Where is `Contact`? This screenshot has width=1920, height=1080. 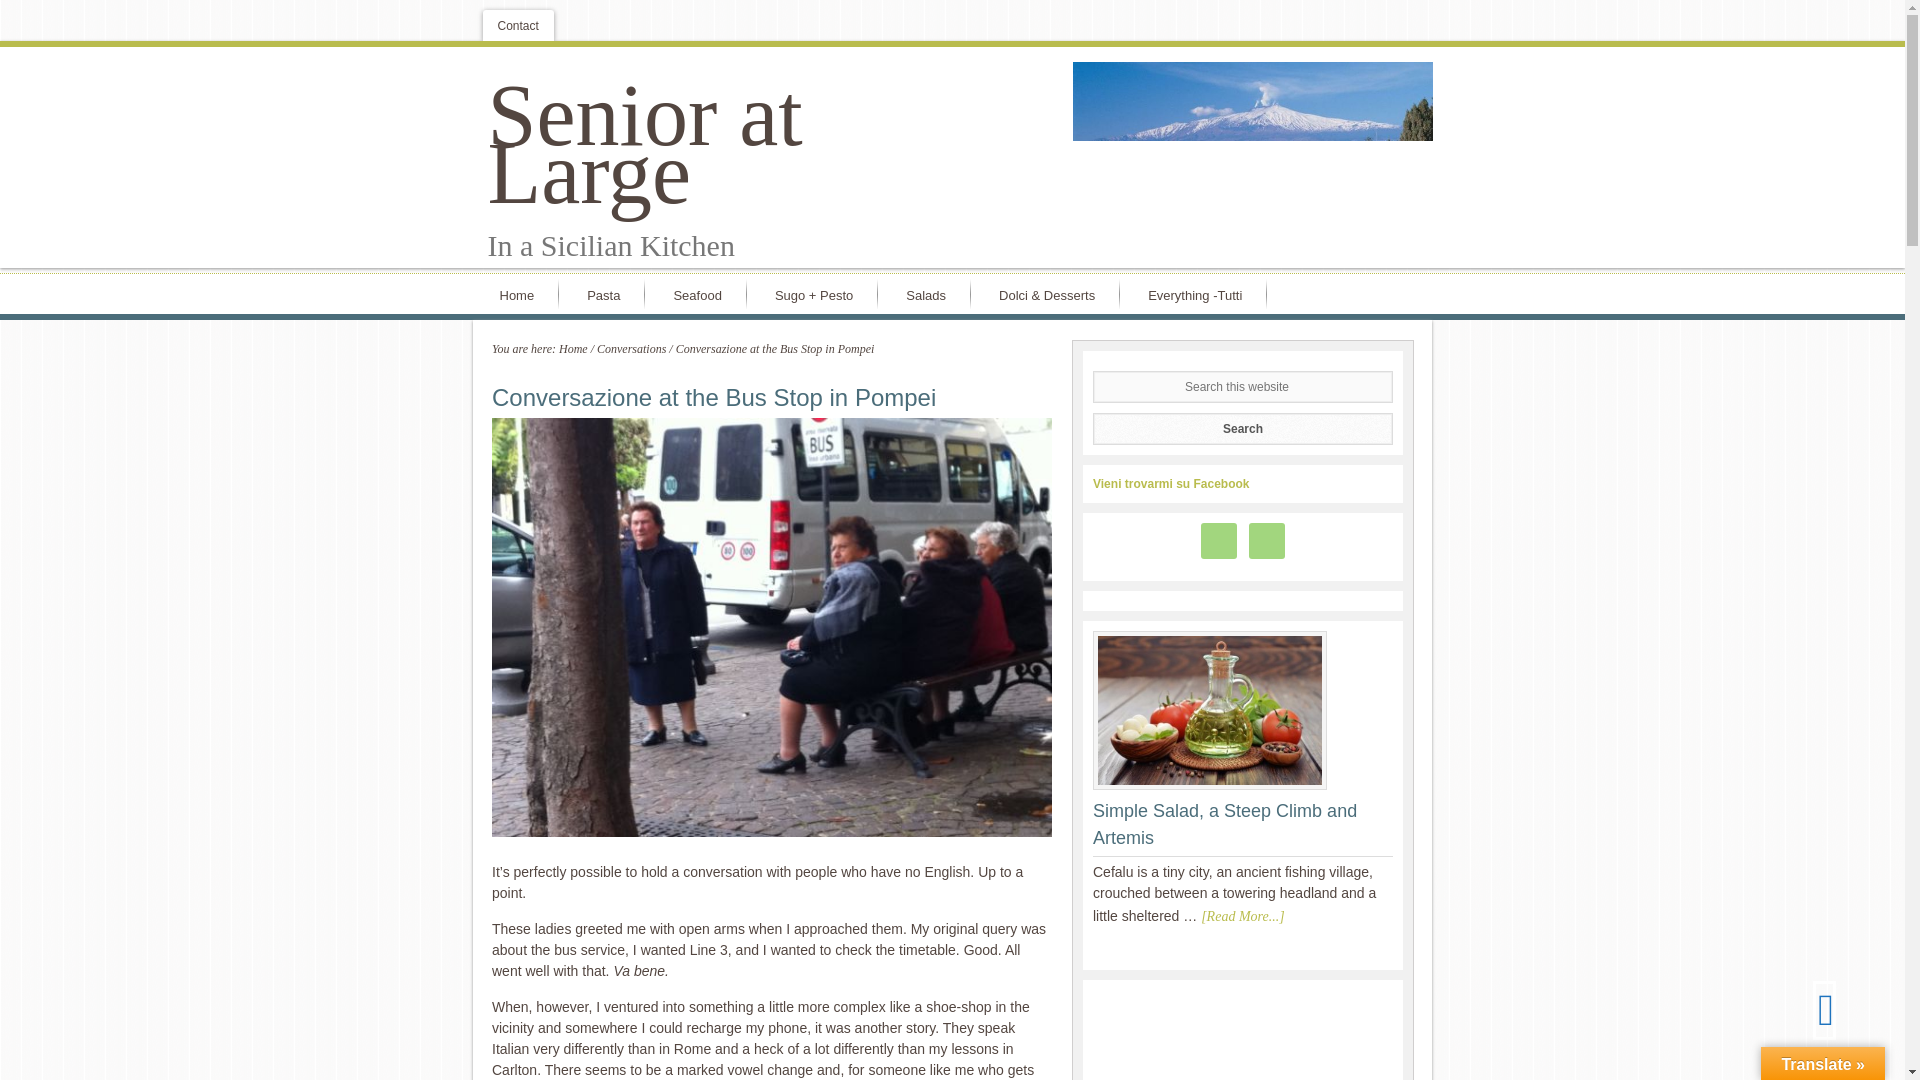
Contact is located at coordinates (516, 25).